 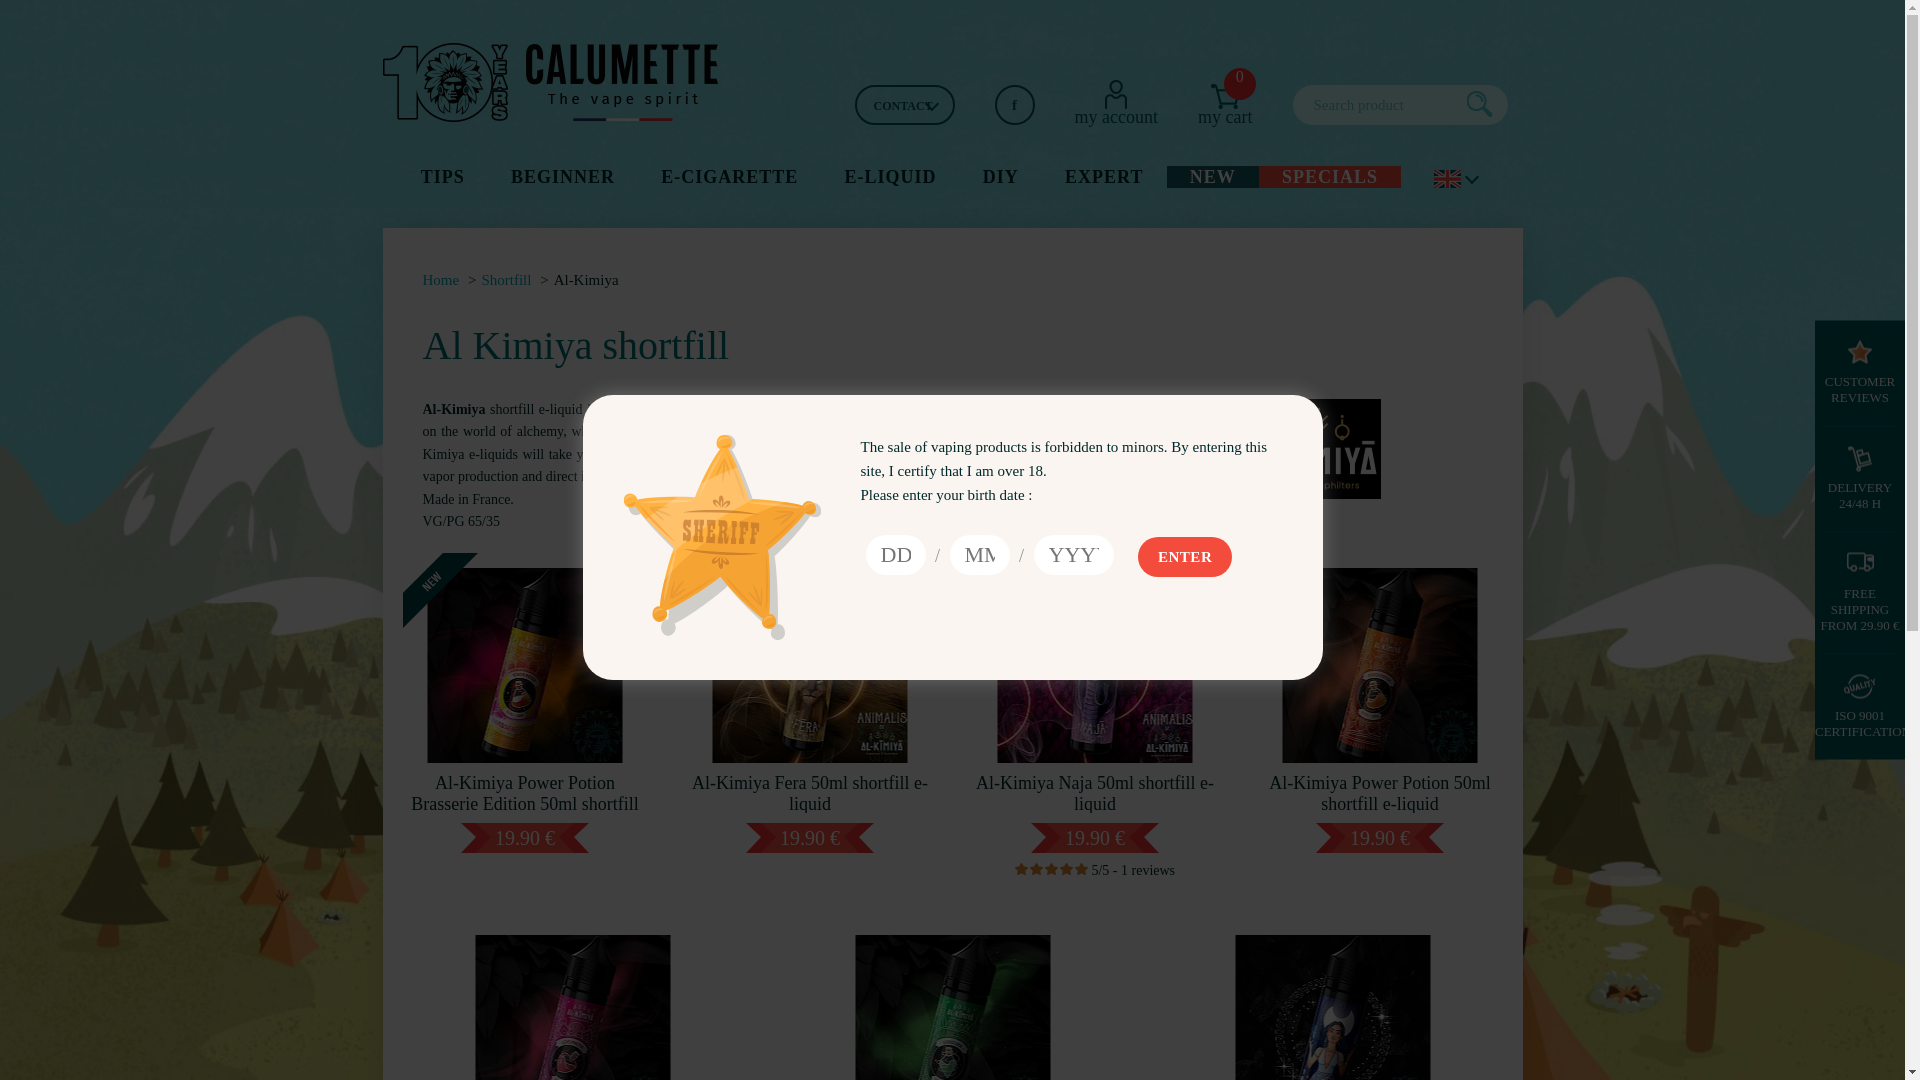 What do you see at coordinates (442, 176) in the screenshot?
I see `TIPS` at bounding box center [442, 176].